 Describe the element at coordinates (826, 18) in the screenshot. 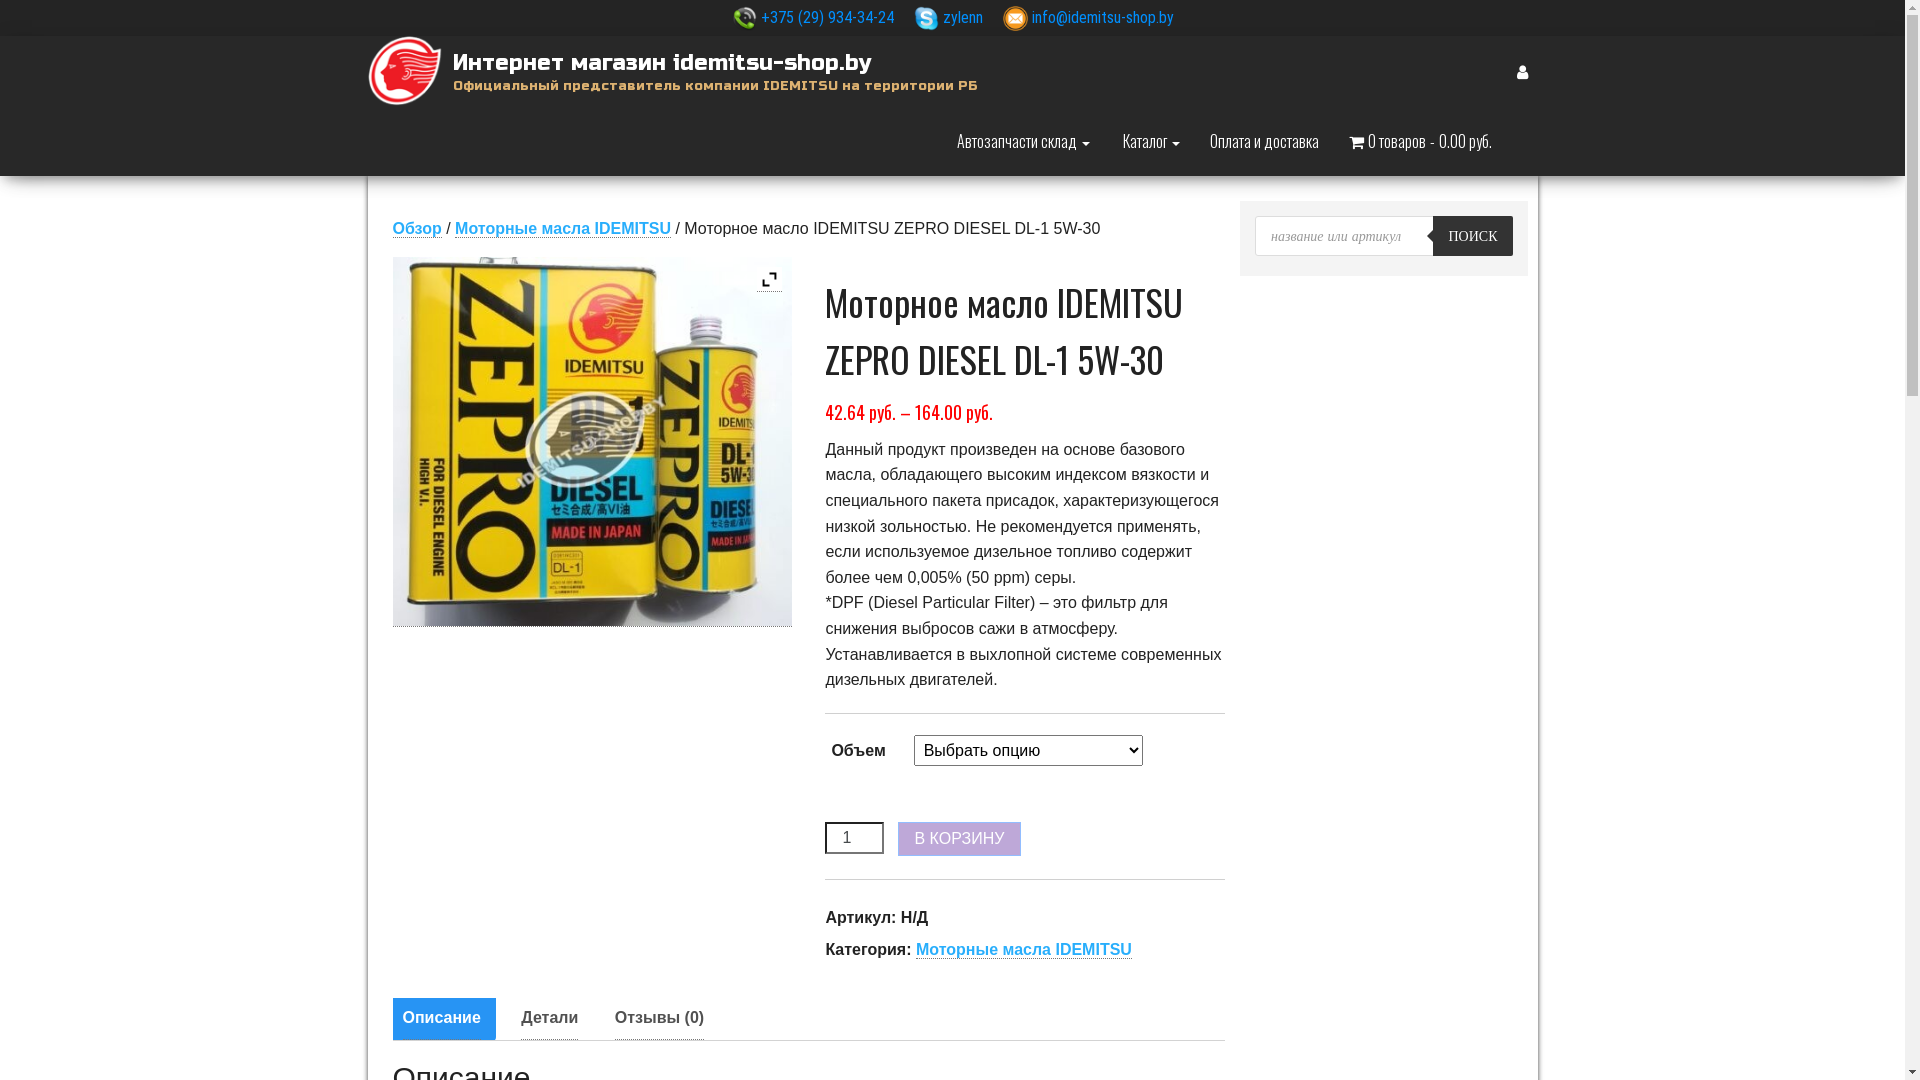

I see `+375 (29) 934-34-24` at that location.